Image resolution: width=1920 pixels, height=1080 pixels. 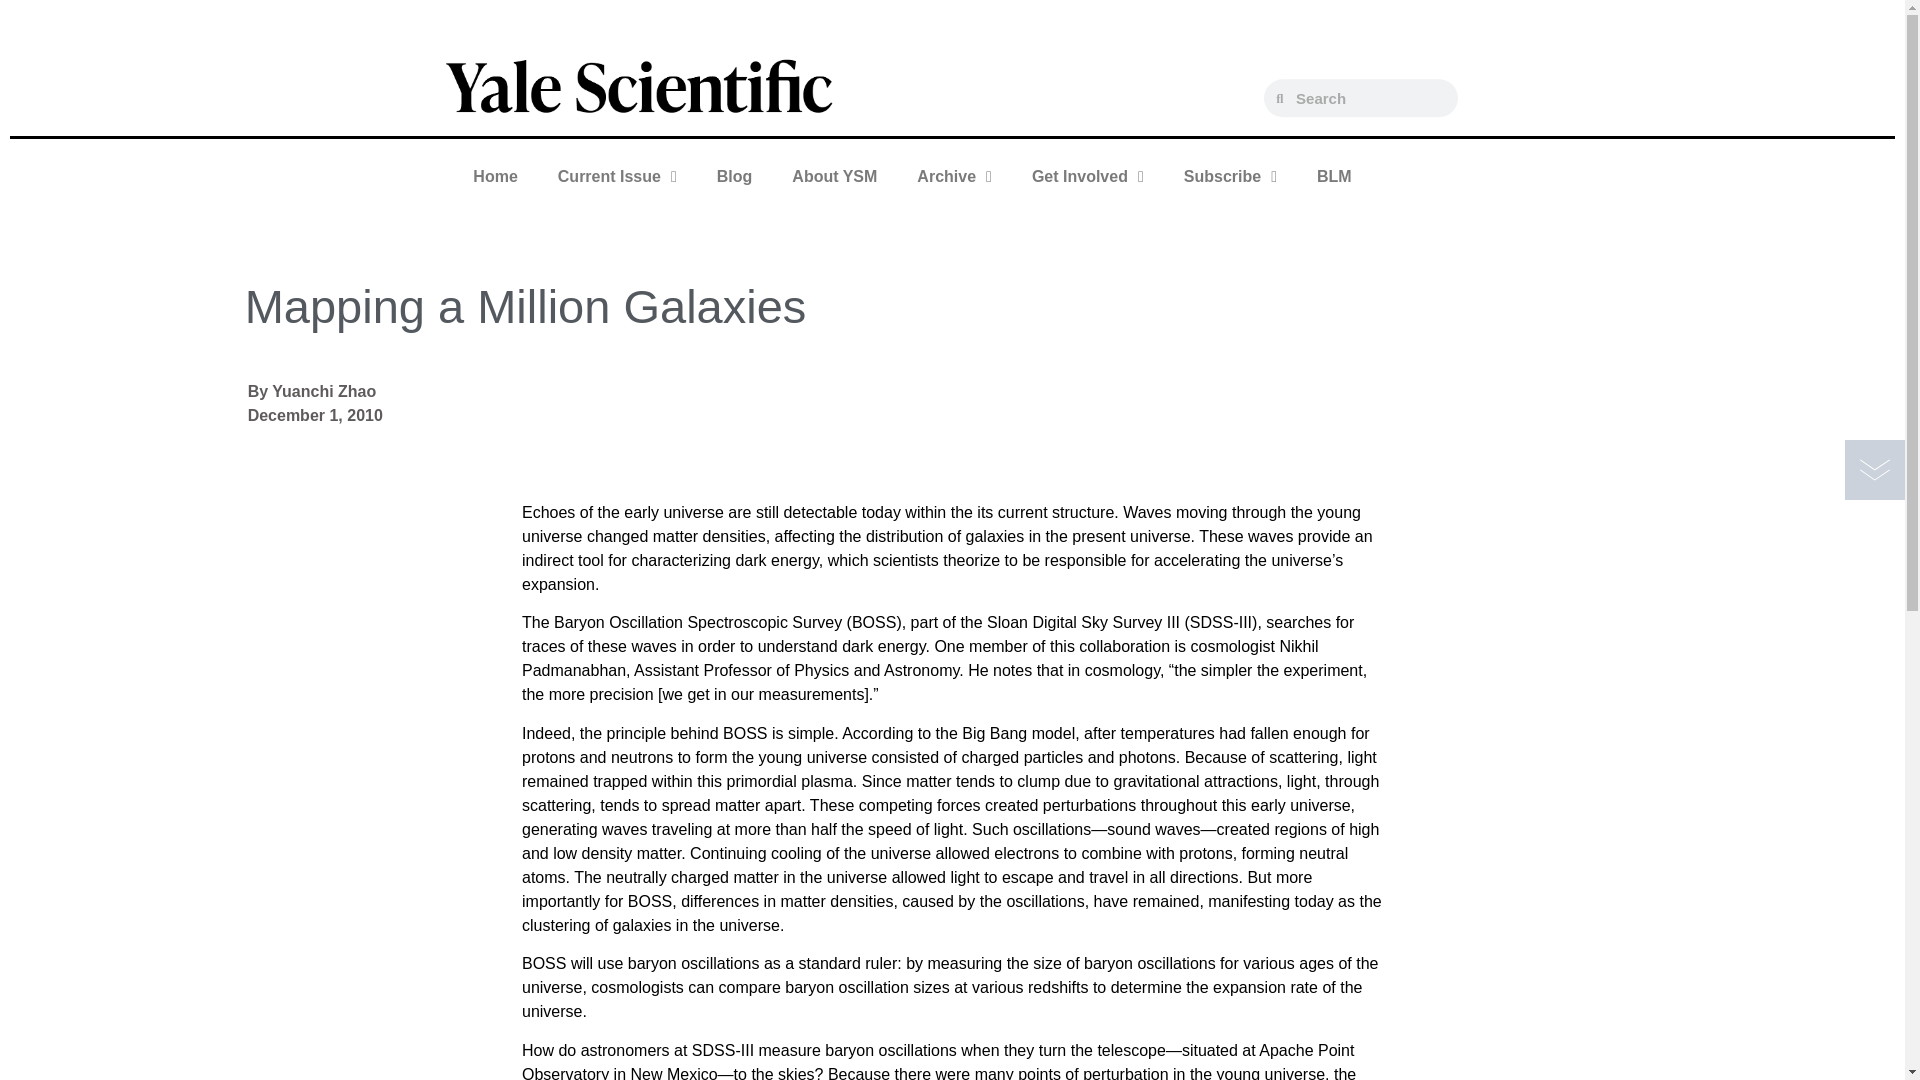 What do you see at coordinates (616, 176) in the screenshot?
I see `Current Issue` at bounding box center [616, 176].